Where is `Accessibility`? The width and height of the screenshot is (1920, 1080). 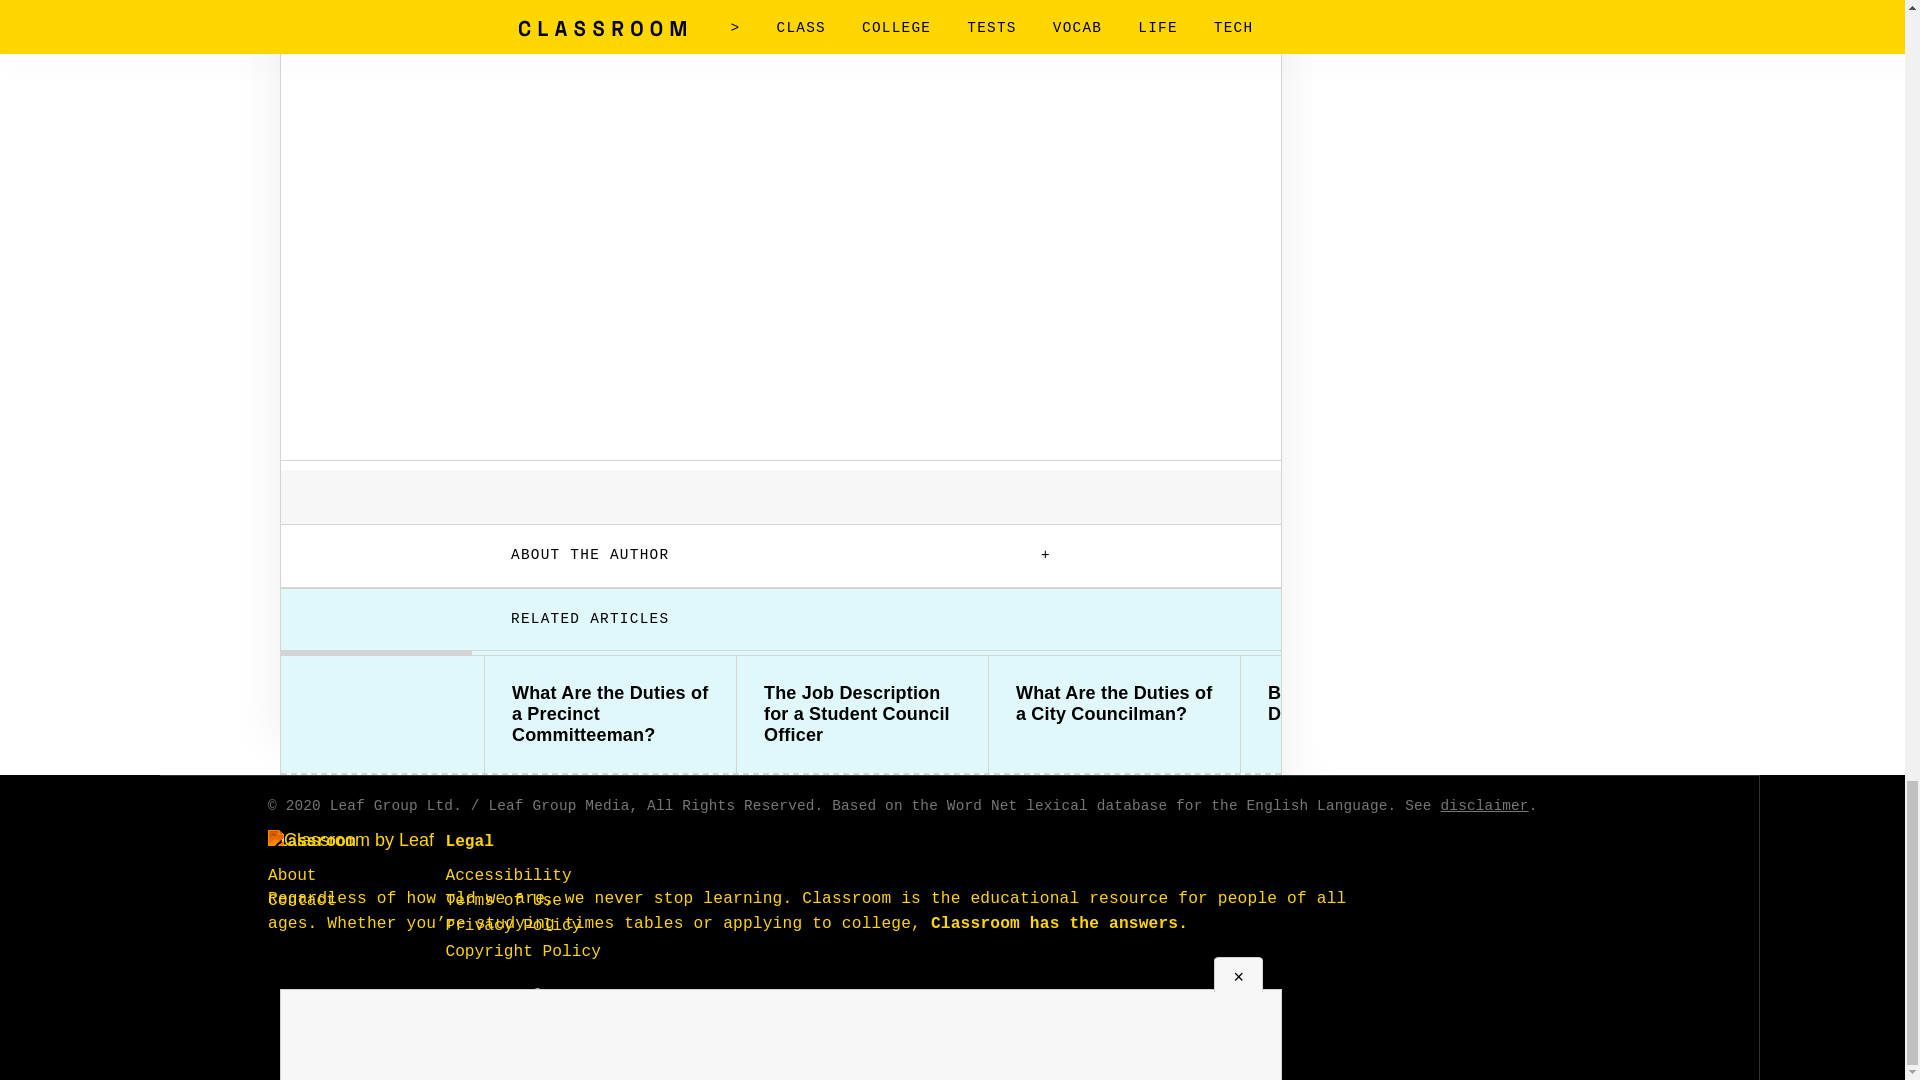
Accessibility is located at coordinates (508, 876).